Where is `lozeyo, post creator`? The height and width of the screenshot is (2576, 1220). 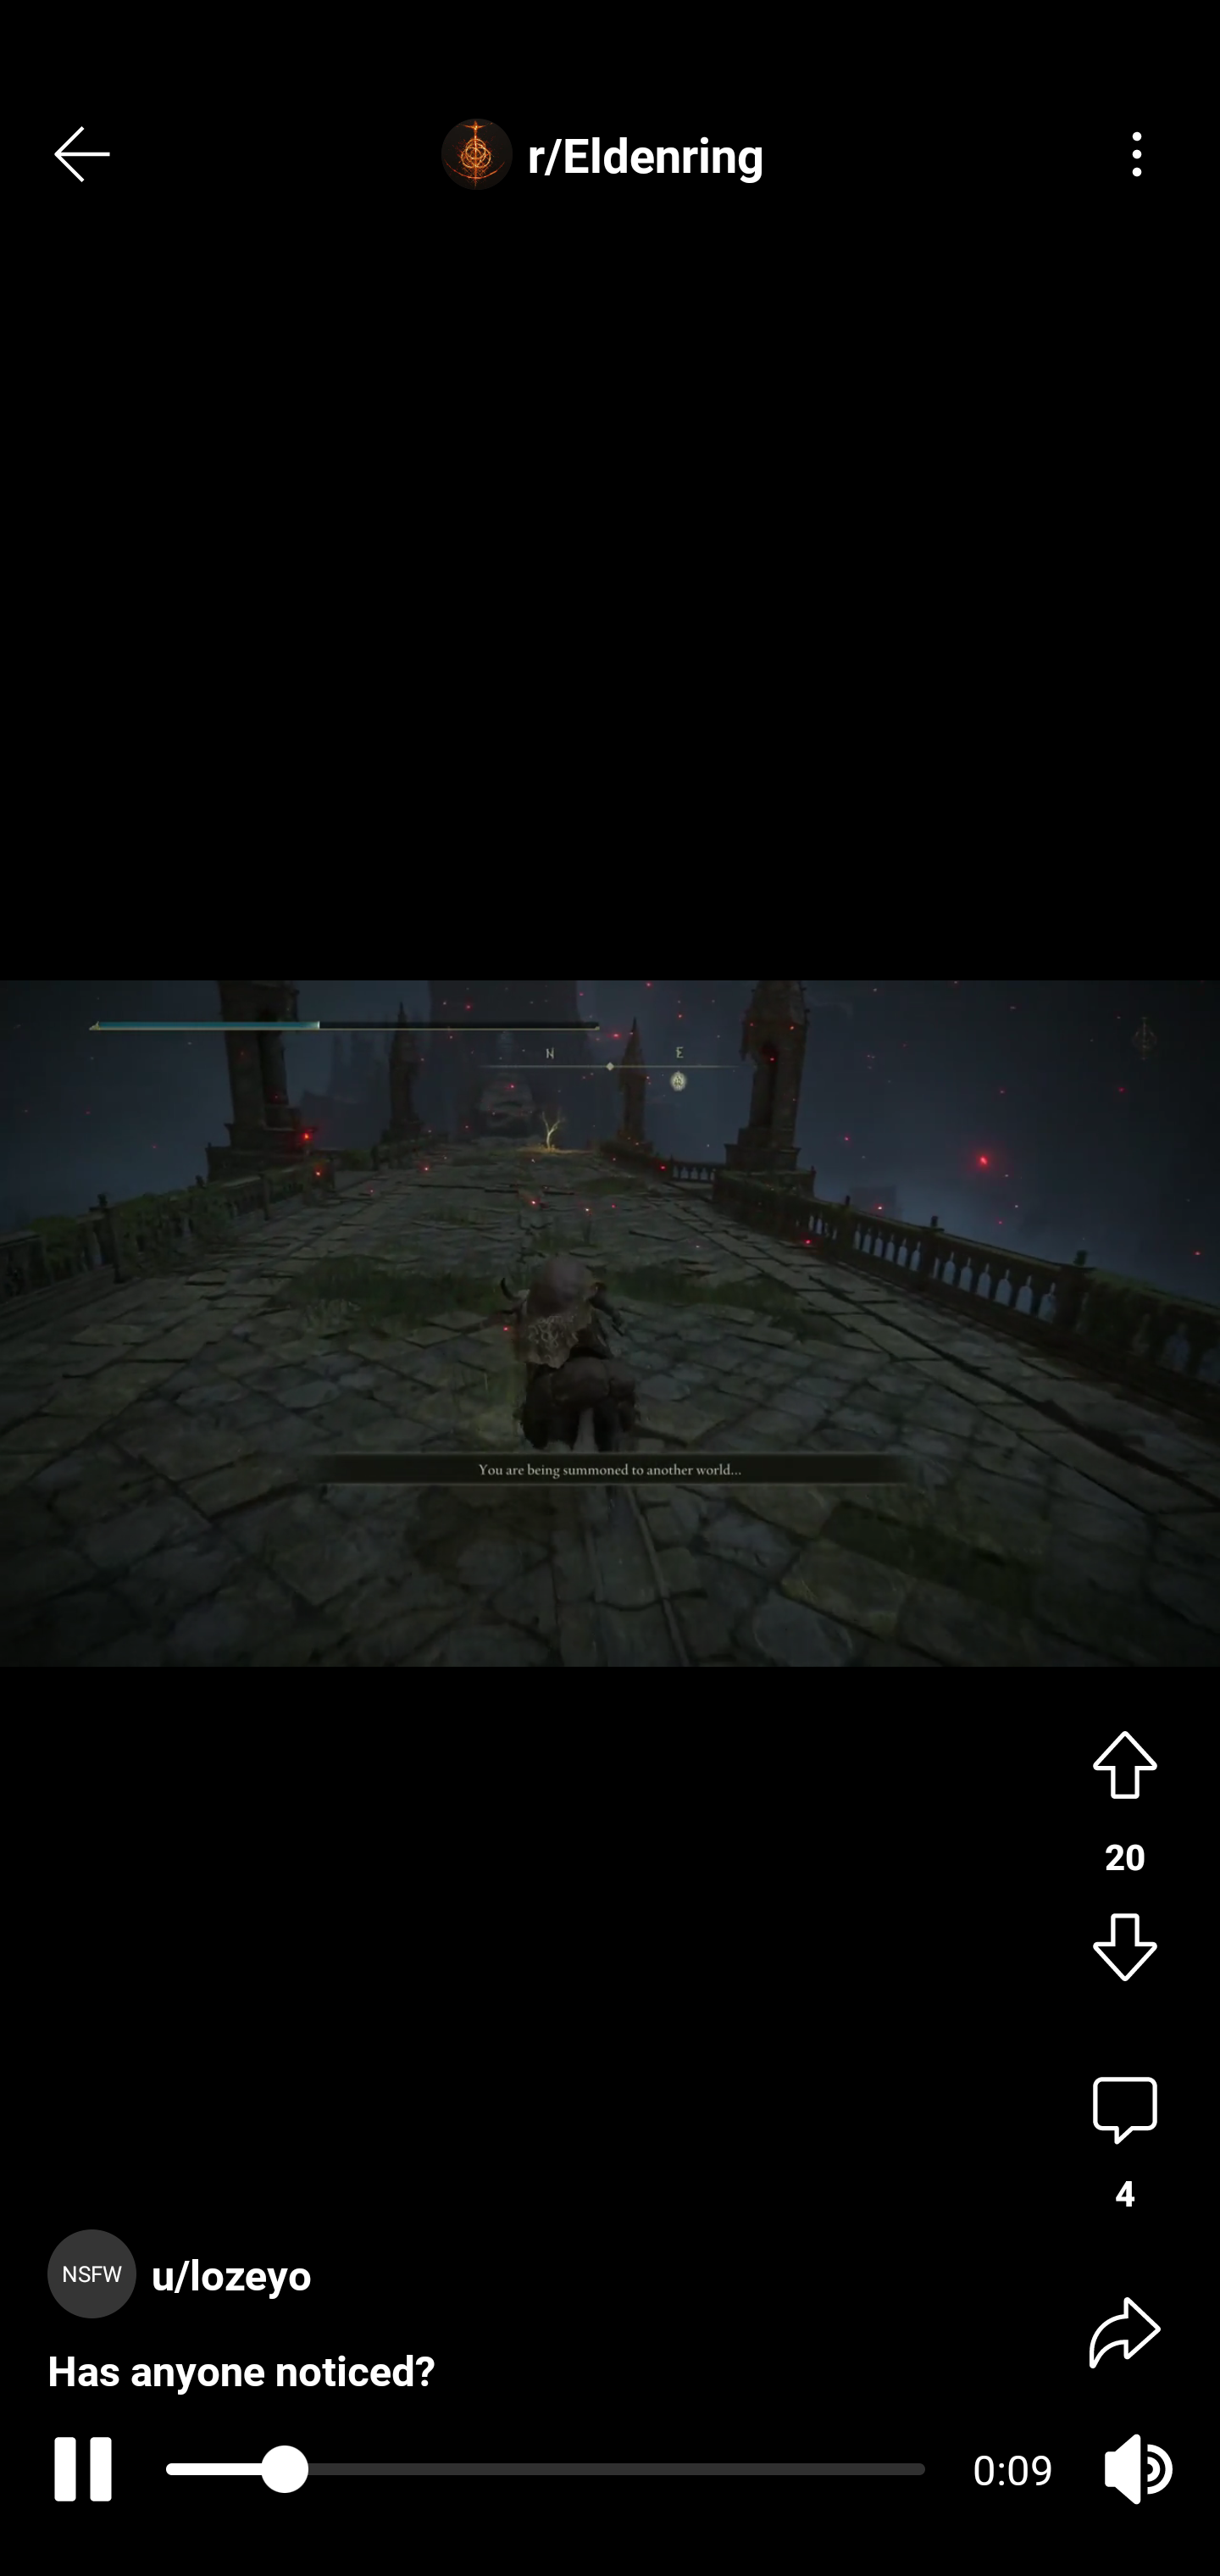
lozeyo, post creator is located at coordinates (186, 2245).